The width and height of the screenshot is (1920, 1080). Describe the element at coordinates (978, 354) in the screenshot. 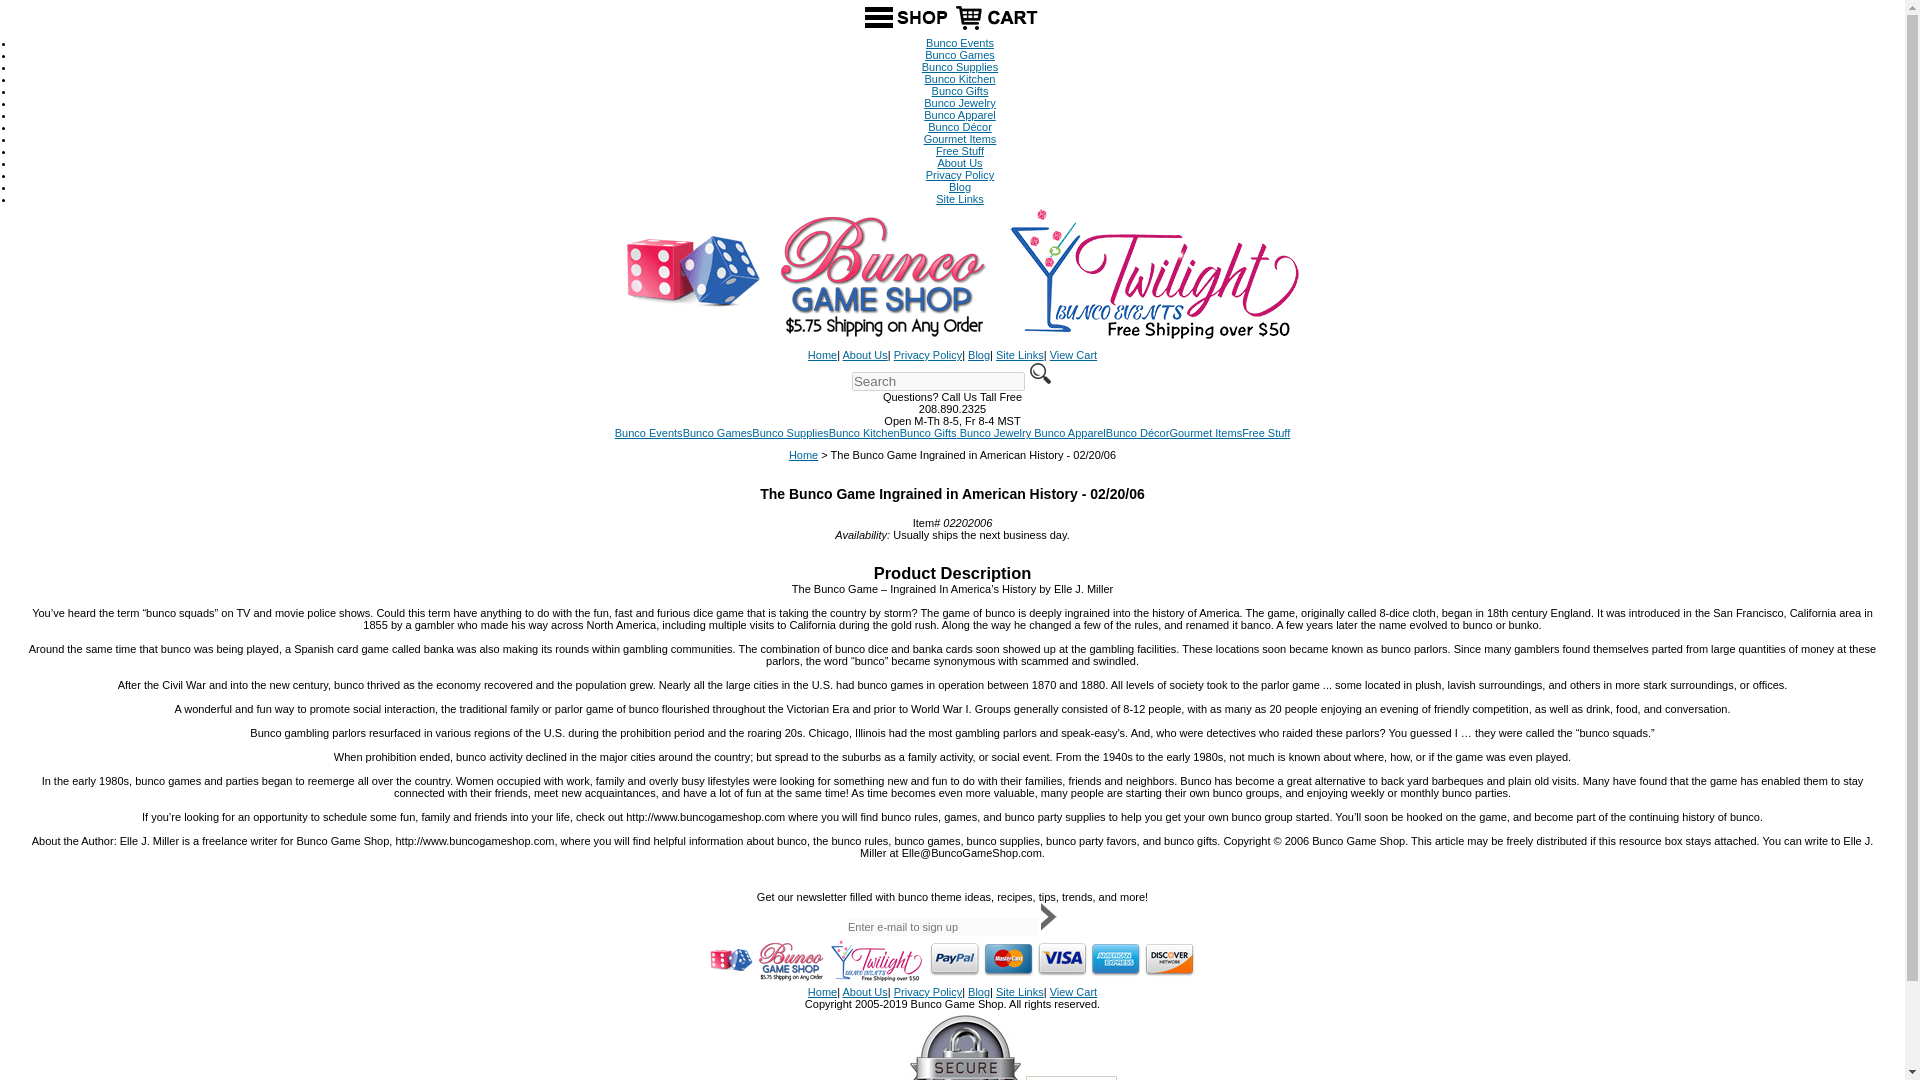

I see `Blog` at that location.